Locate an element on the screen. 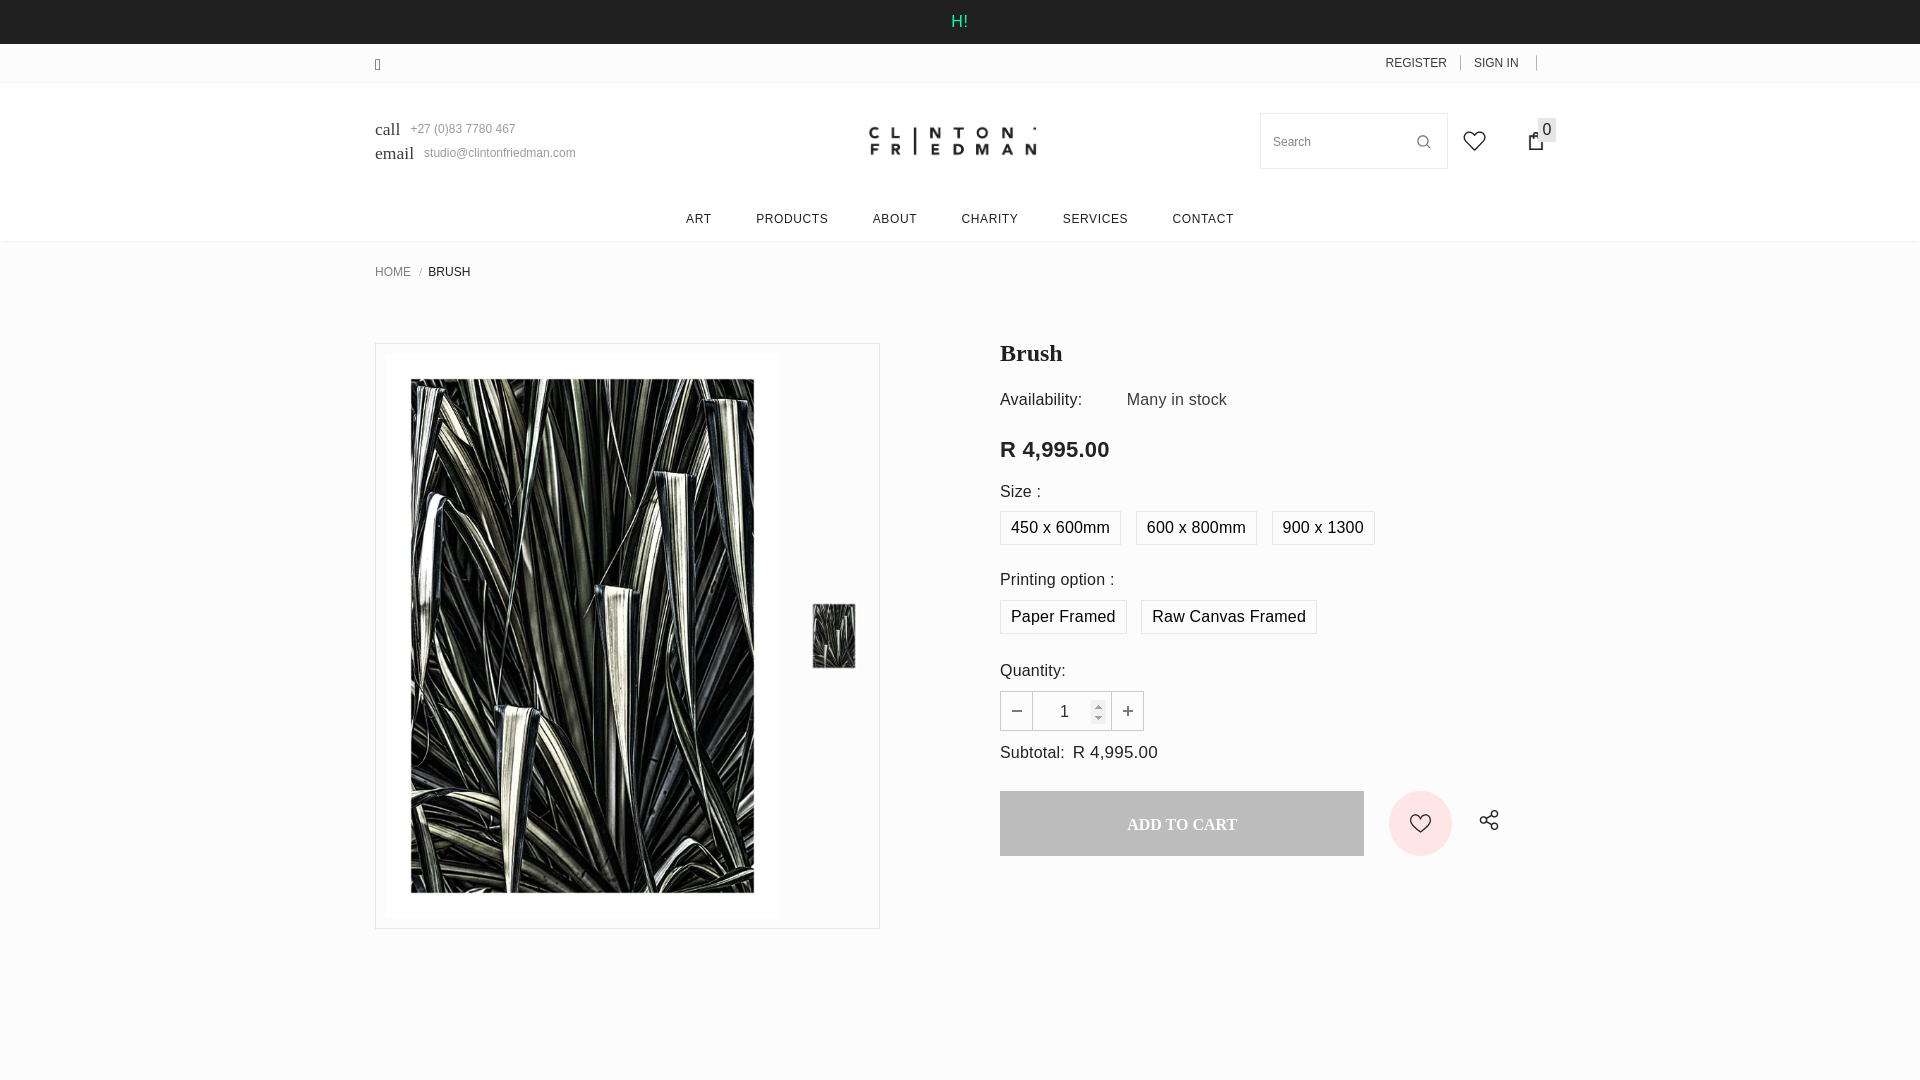  1 is located at coordinates (1072, 711).